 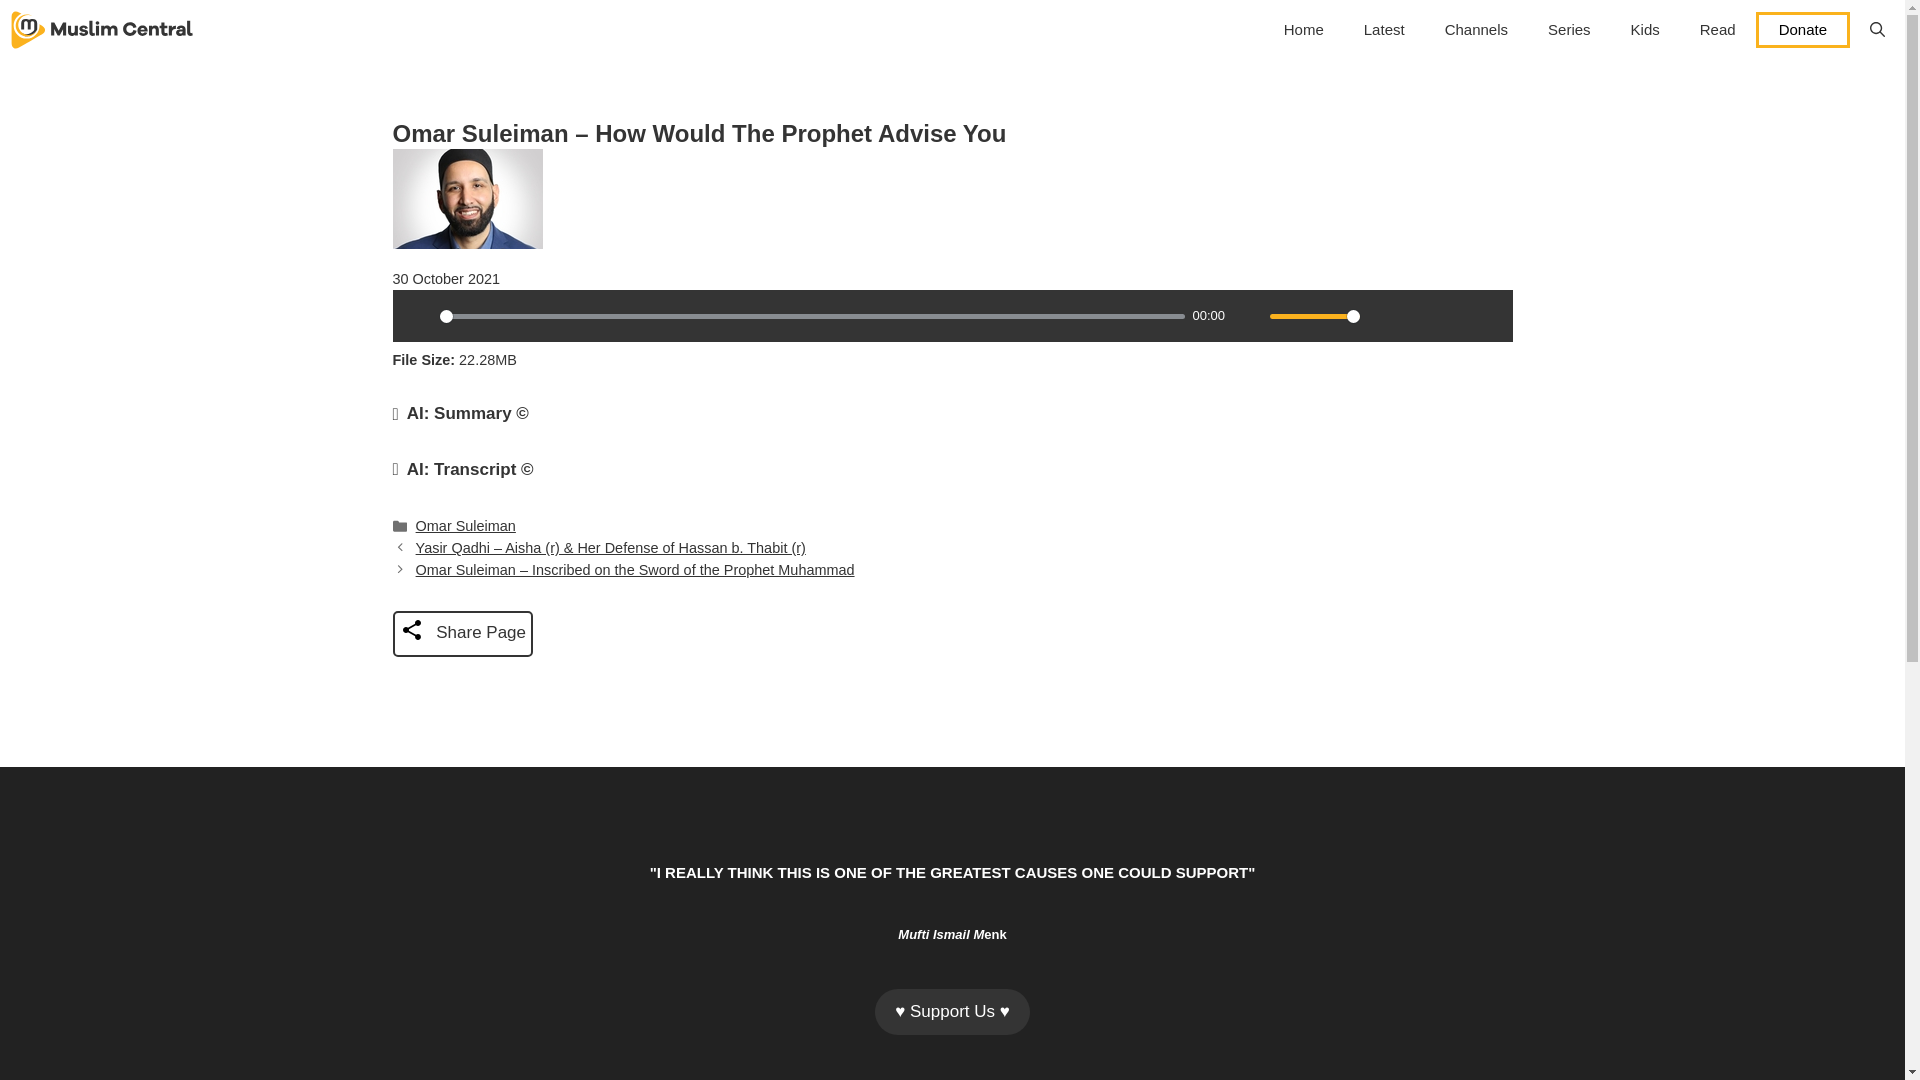 I want to click on Donate, so click(x=1803, y=29).